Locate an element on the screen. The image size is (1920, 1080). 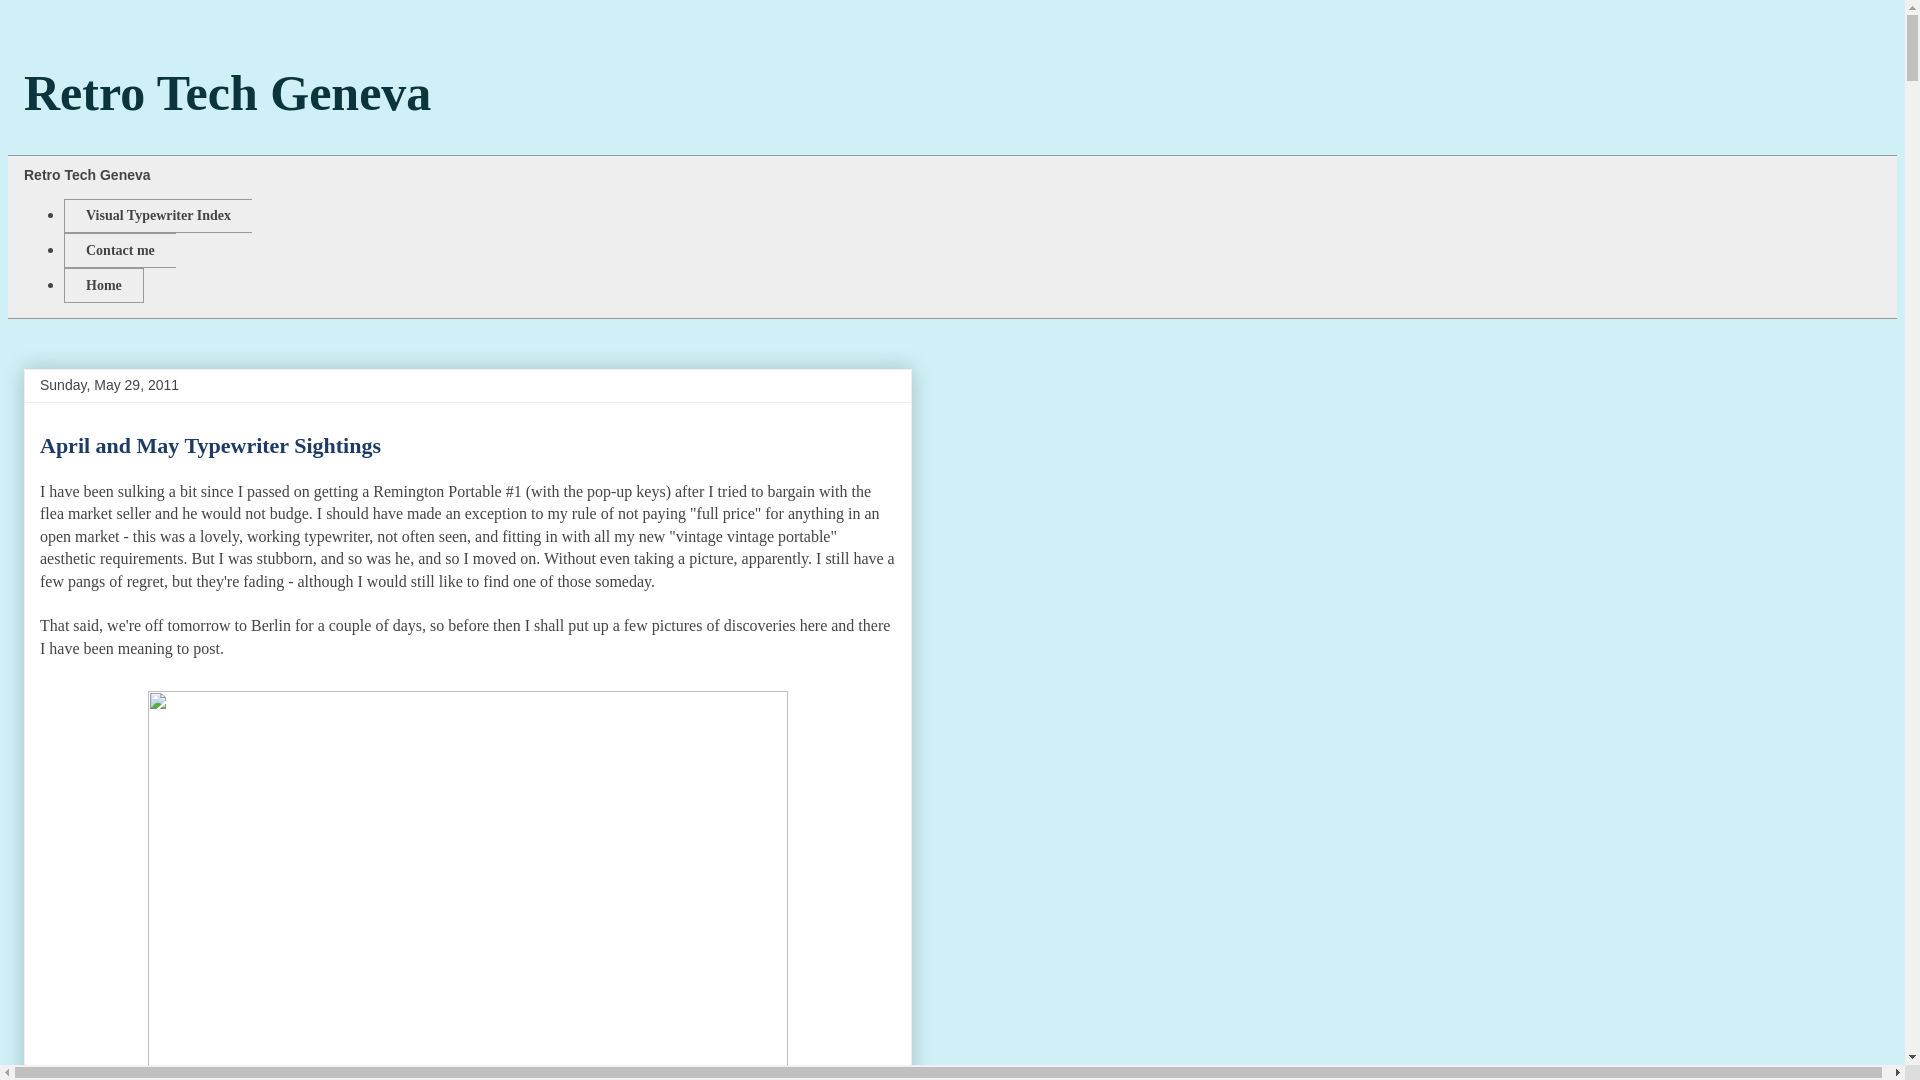
Home is located at coordinates (104, 285).